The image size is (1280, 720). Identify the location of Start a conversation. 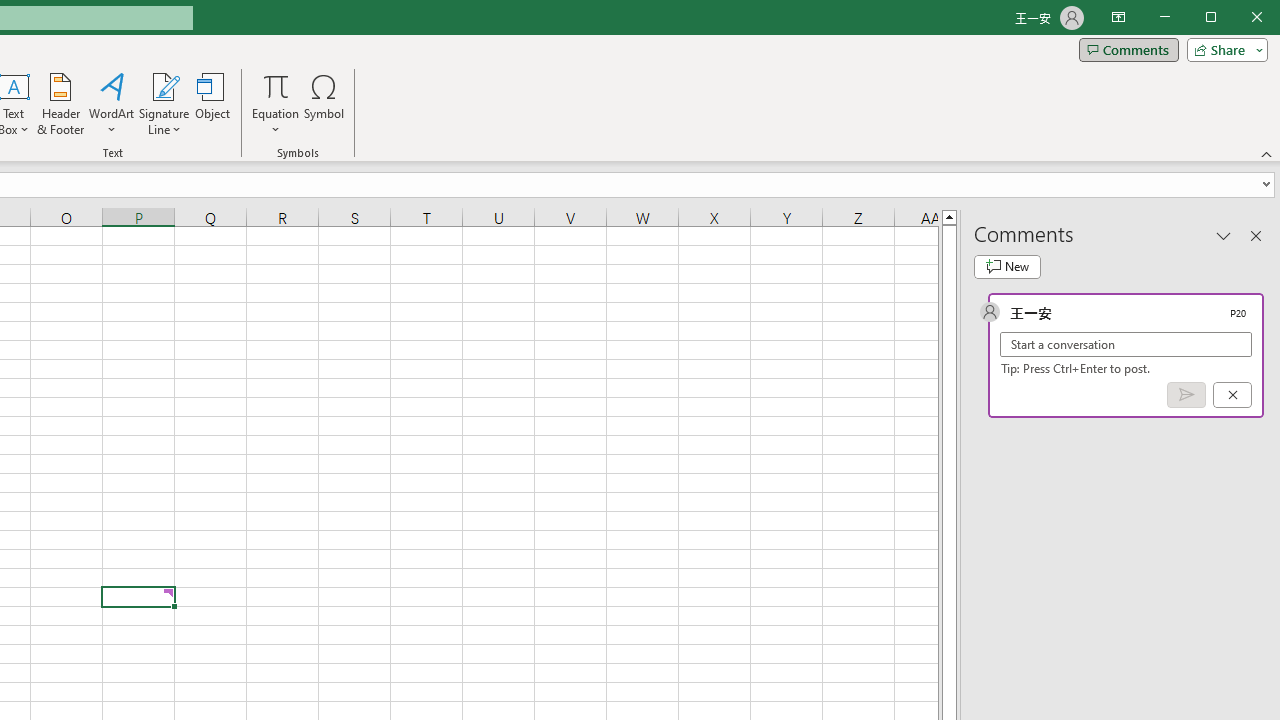
(1126, 344).